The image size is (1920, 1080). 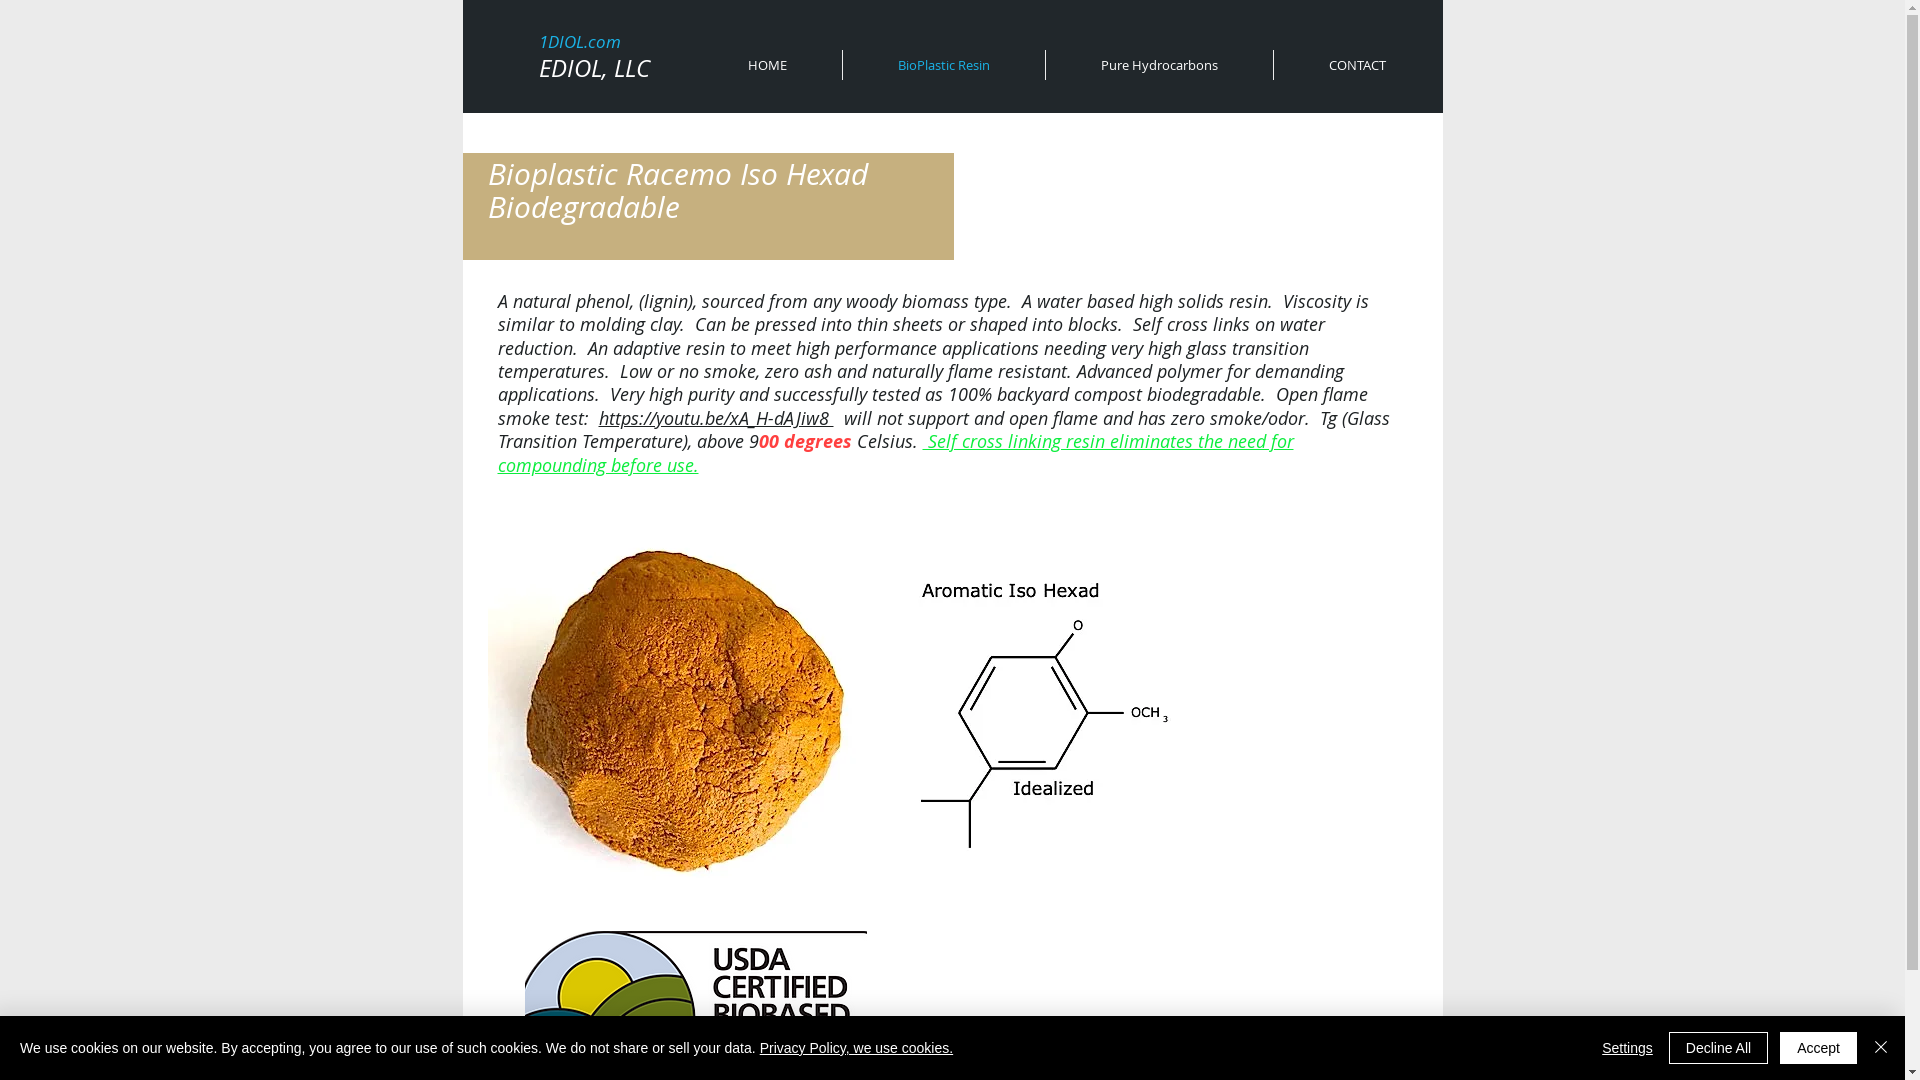 I want to click on CONTACT, so click(x=1358, y=65).